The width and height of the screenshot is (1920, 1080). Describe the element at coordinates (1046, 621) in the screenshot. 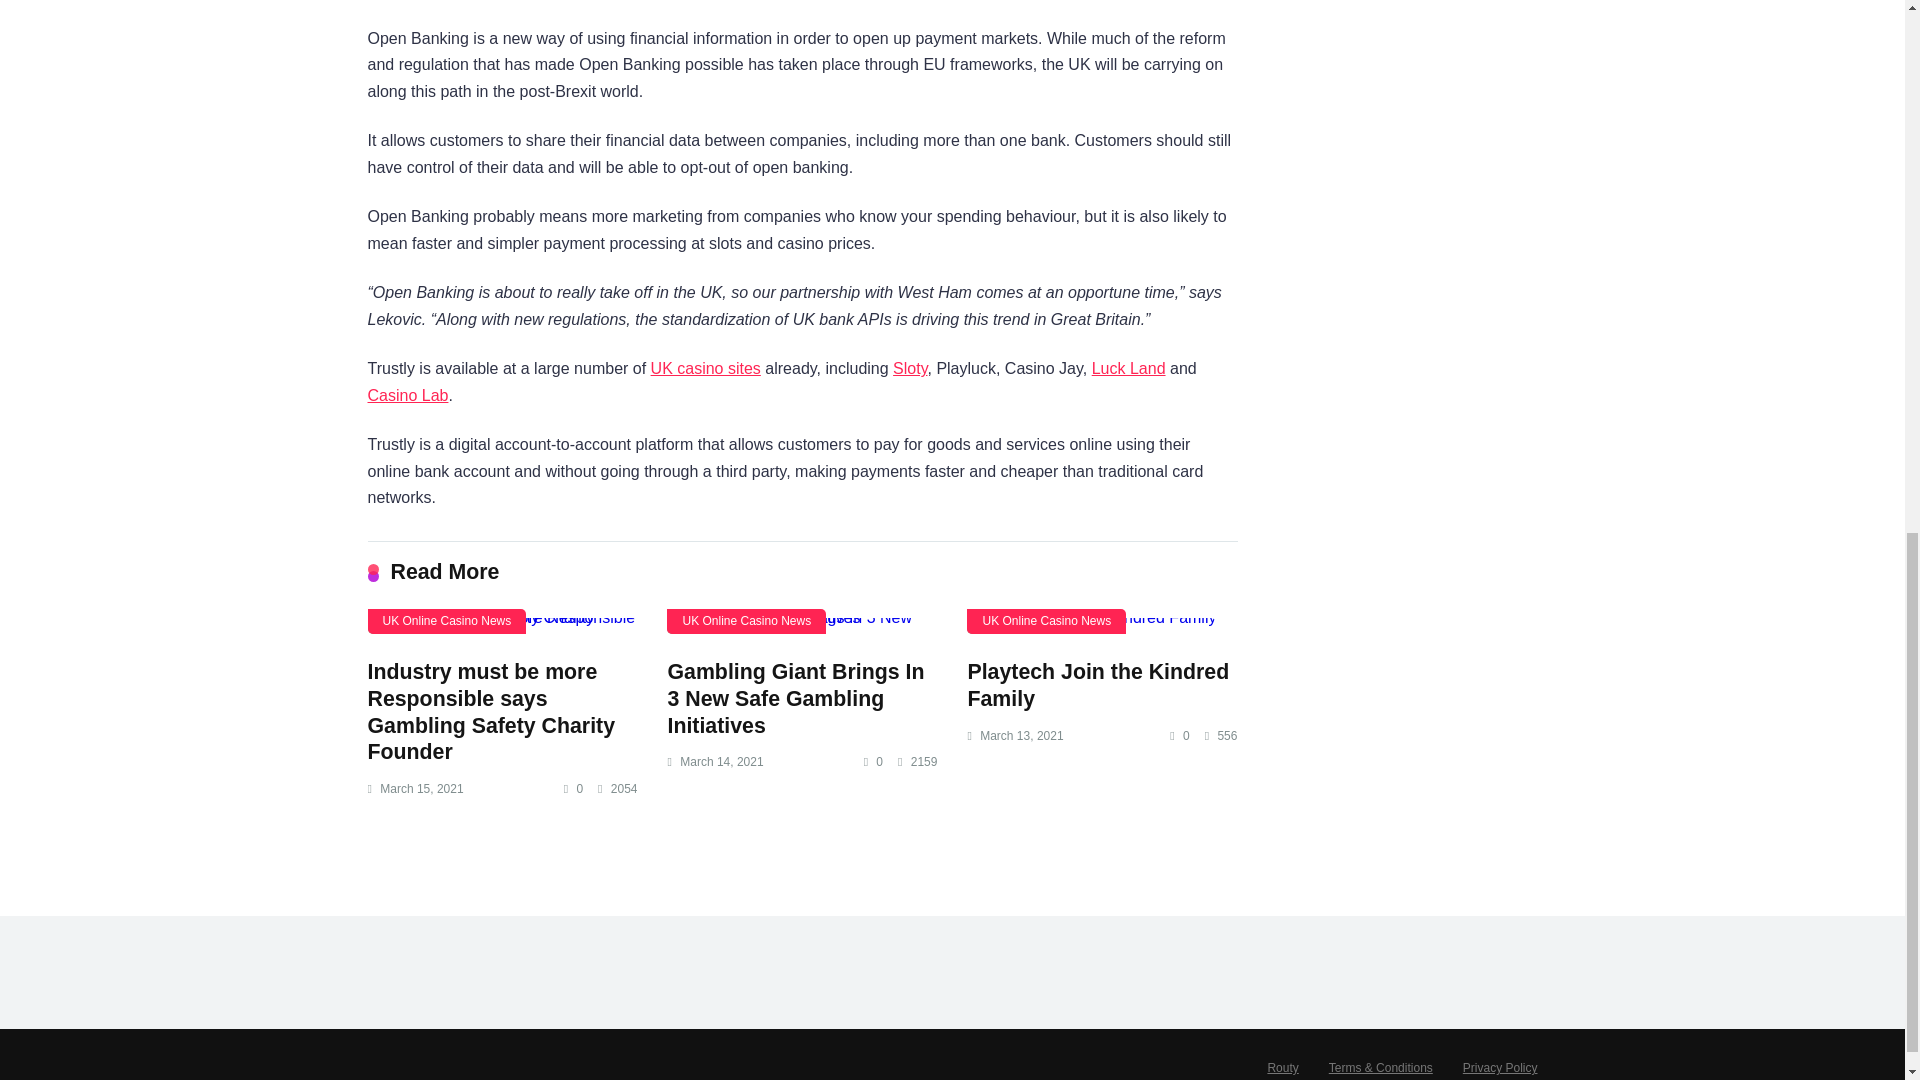

I see `UK Online Casino News` at that location.